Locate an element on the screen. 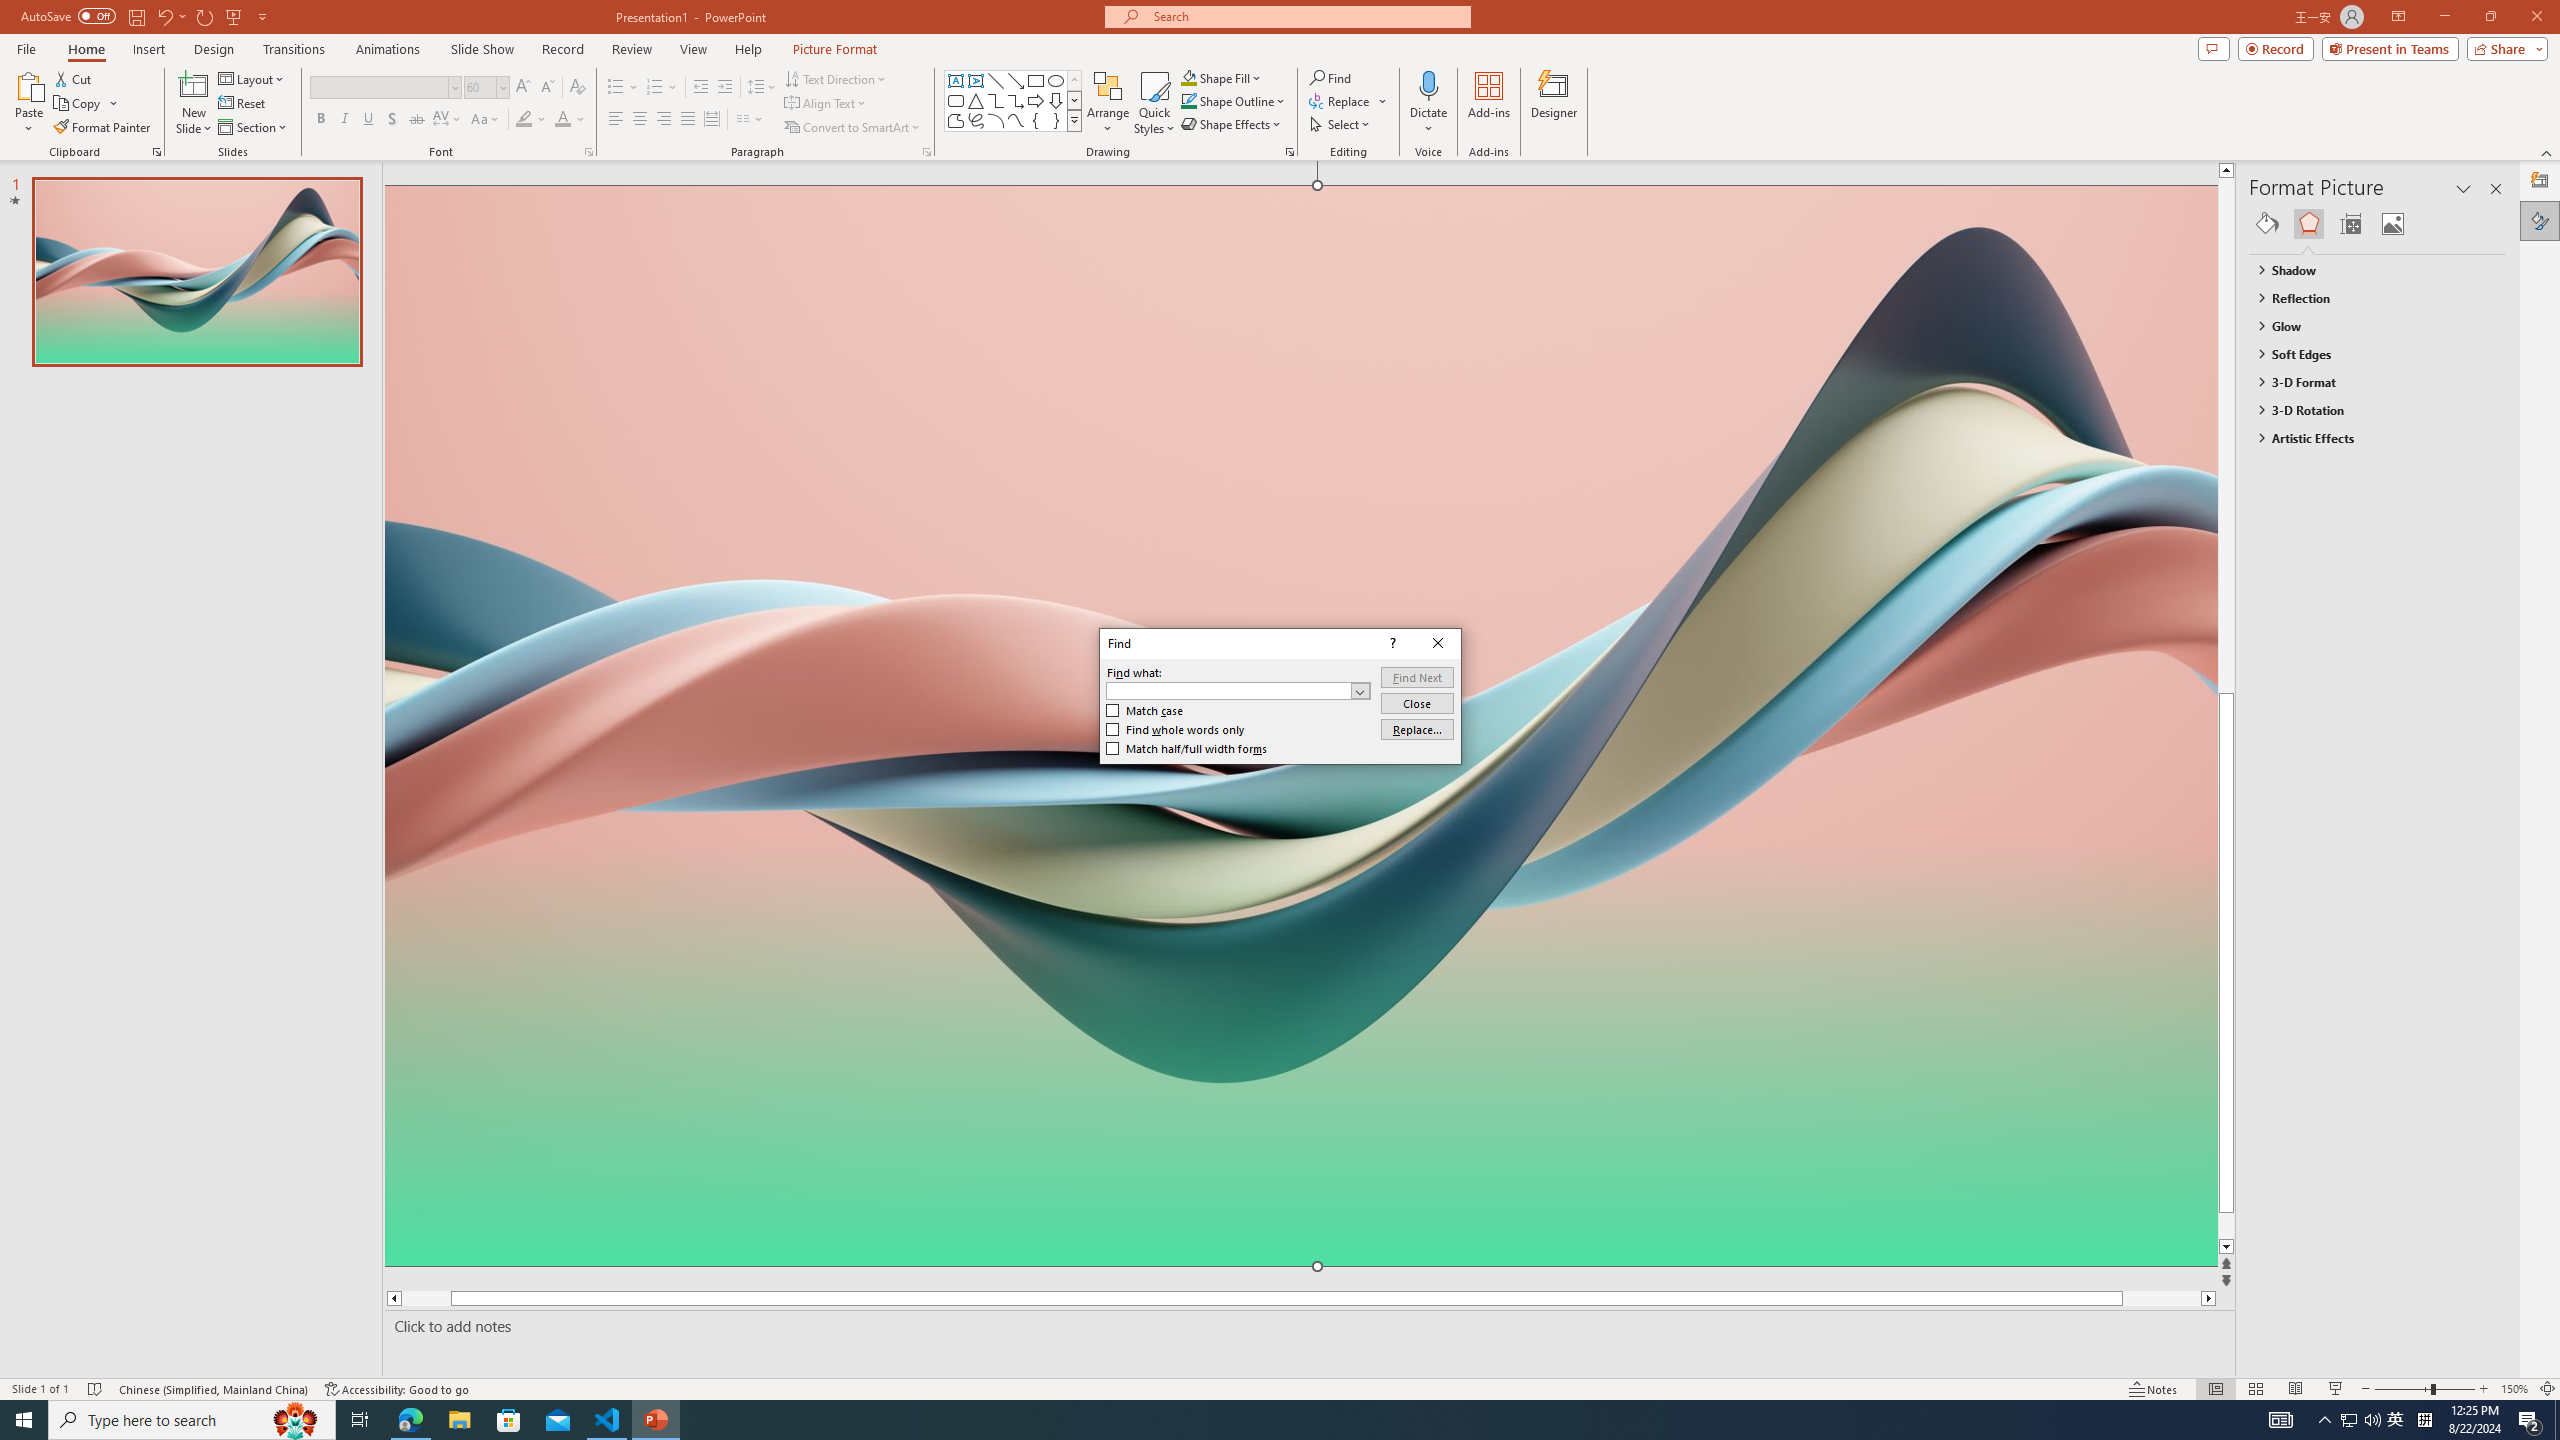 This screenshot has height=1440, width=2560. Bullets is located at coordinates (616, 88).